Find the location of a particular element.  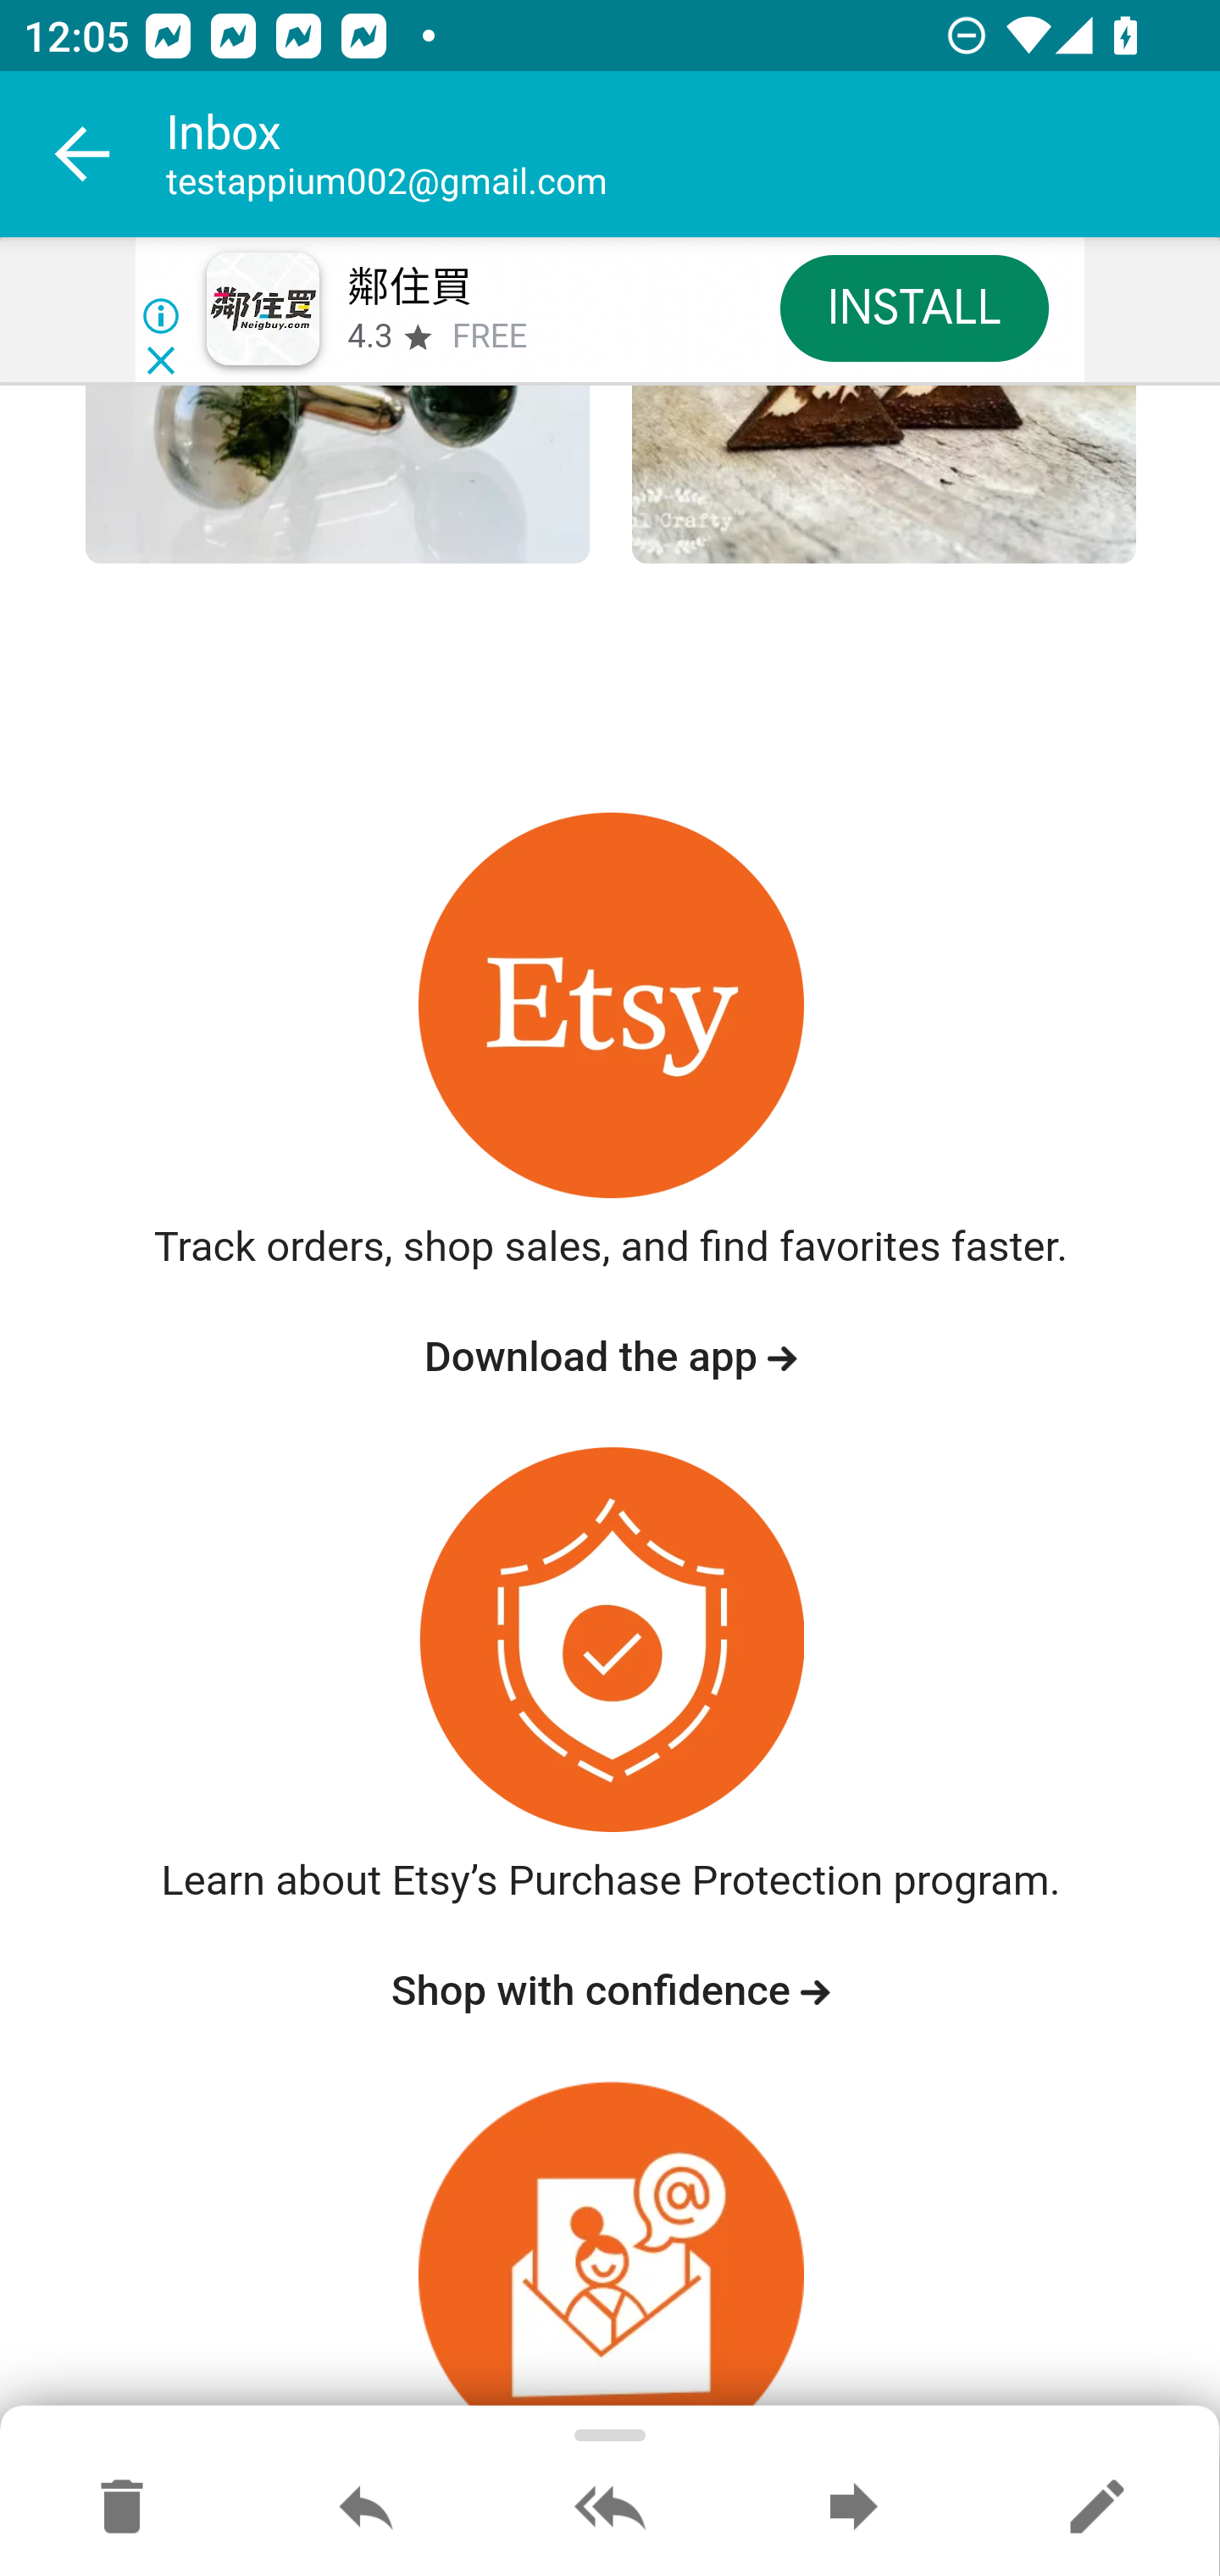

INSTALL is located at coordinates (913, 307).